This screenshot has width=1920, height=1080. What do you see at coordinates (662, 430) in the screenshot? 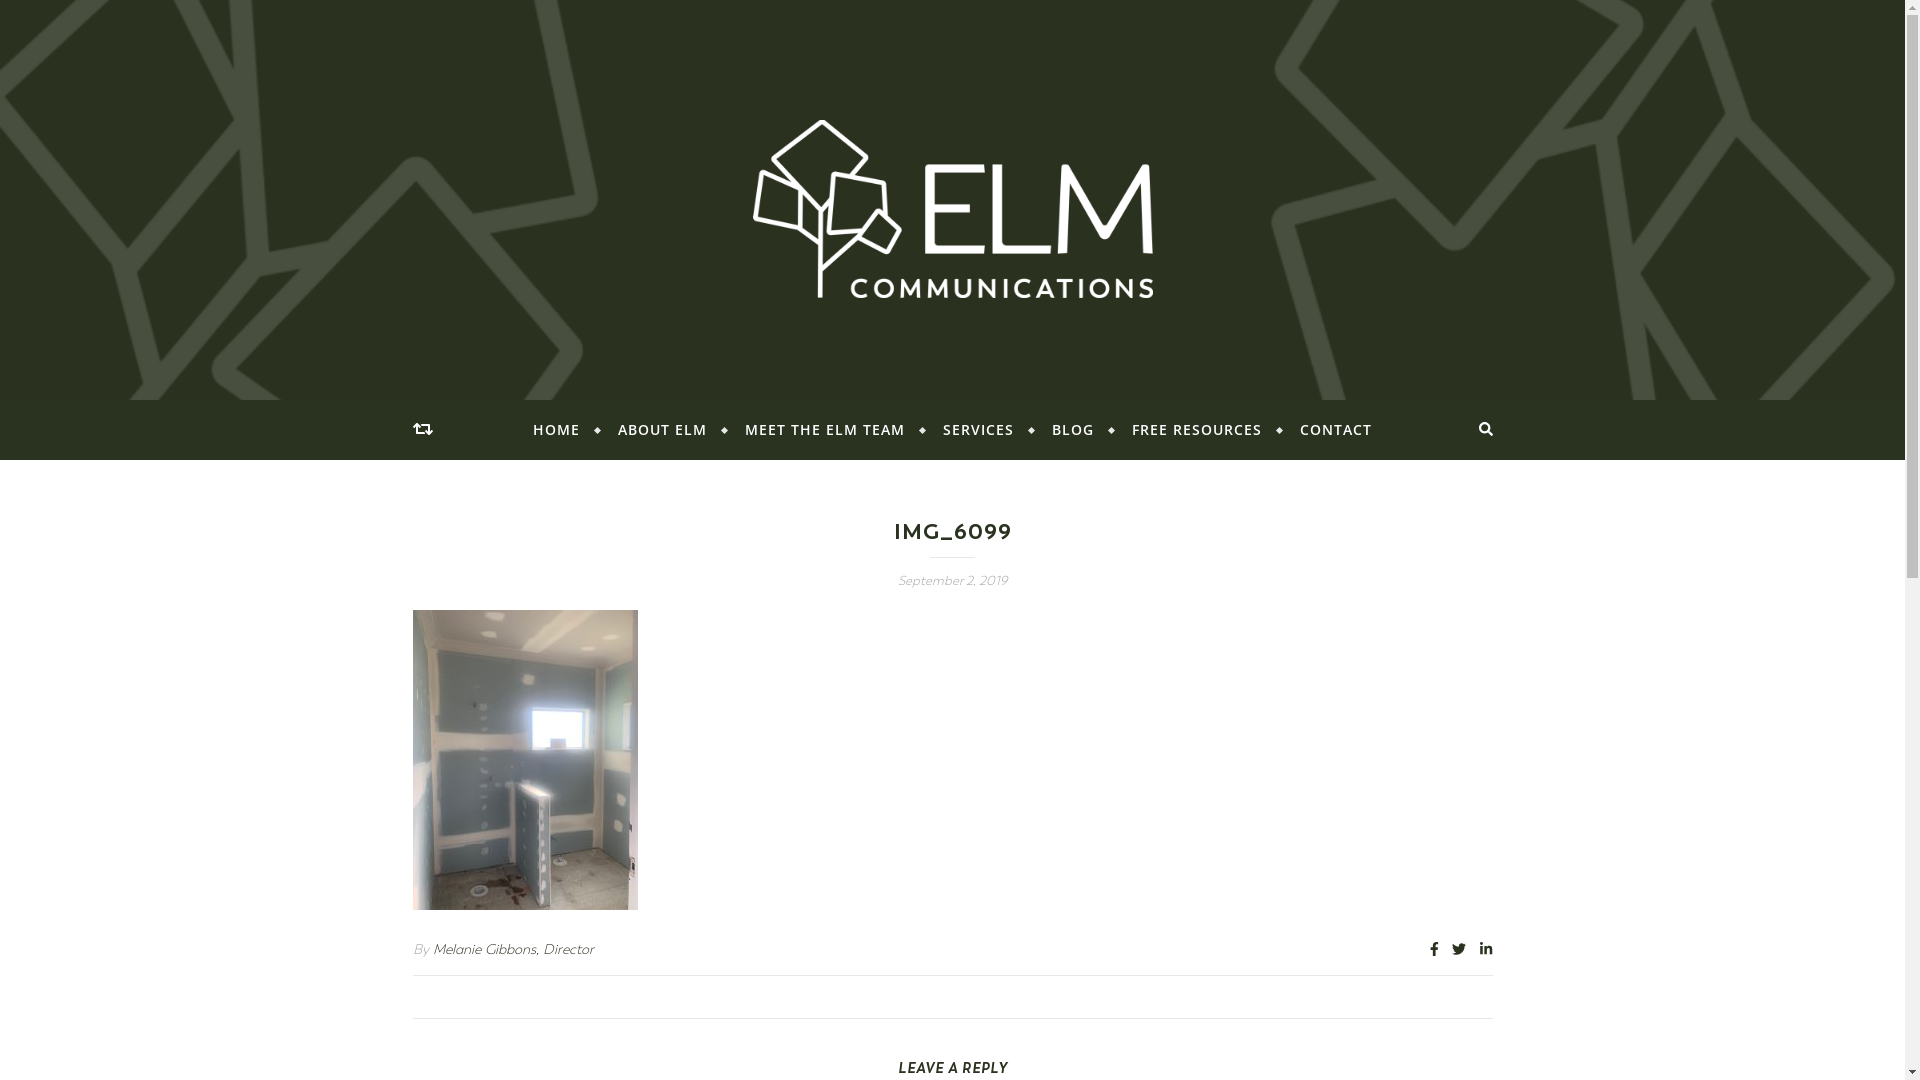
I see `ABOUT ELM` at bounding box center [662, 430].